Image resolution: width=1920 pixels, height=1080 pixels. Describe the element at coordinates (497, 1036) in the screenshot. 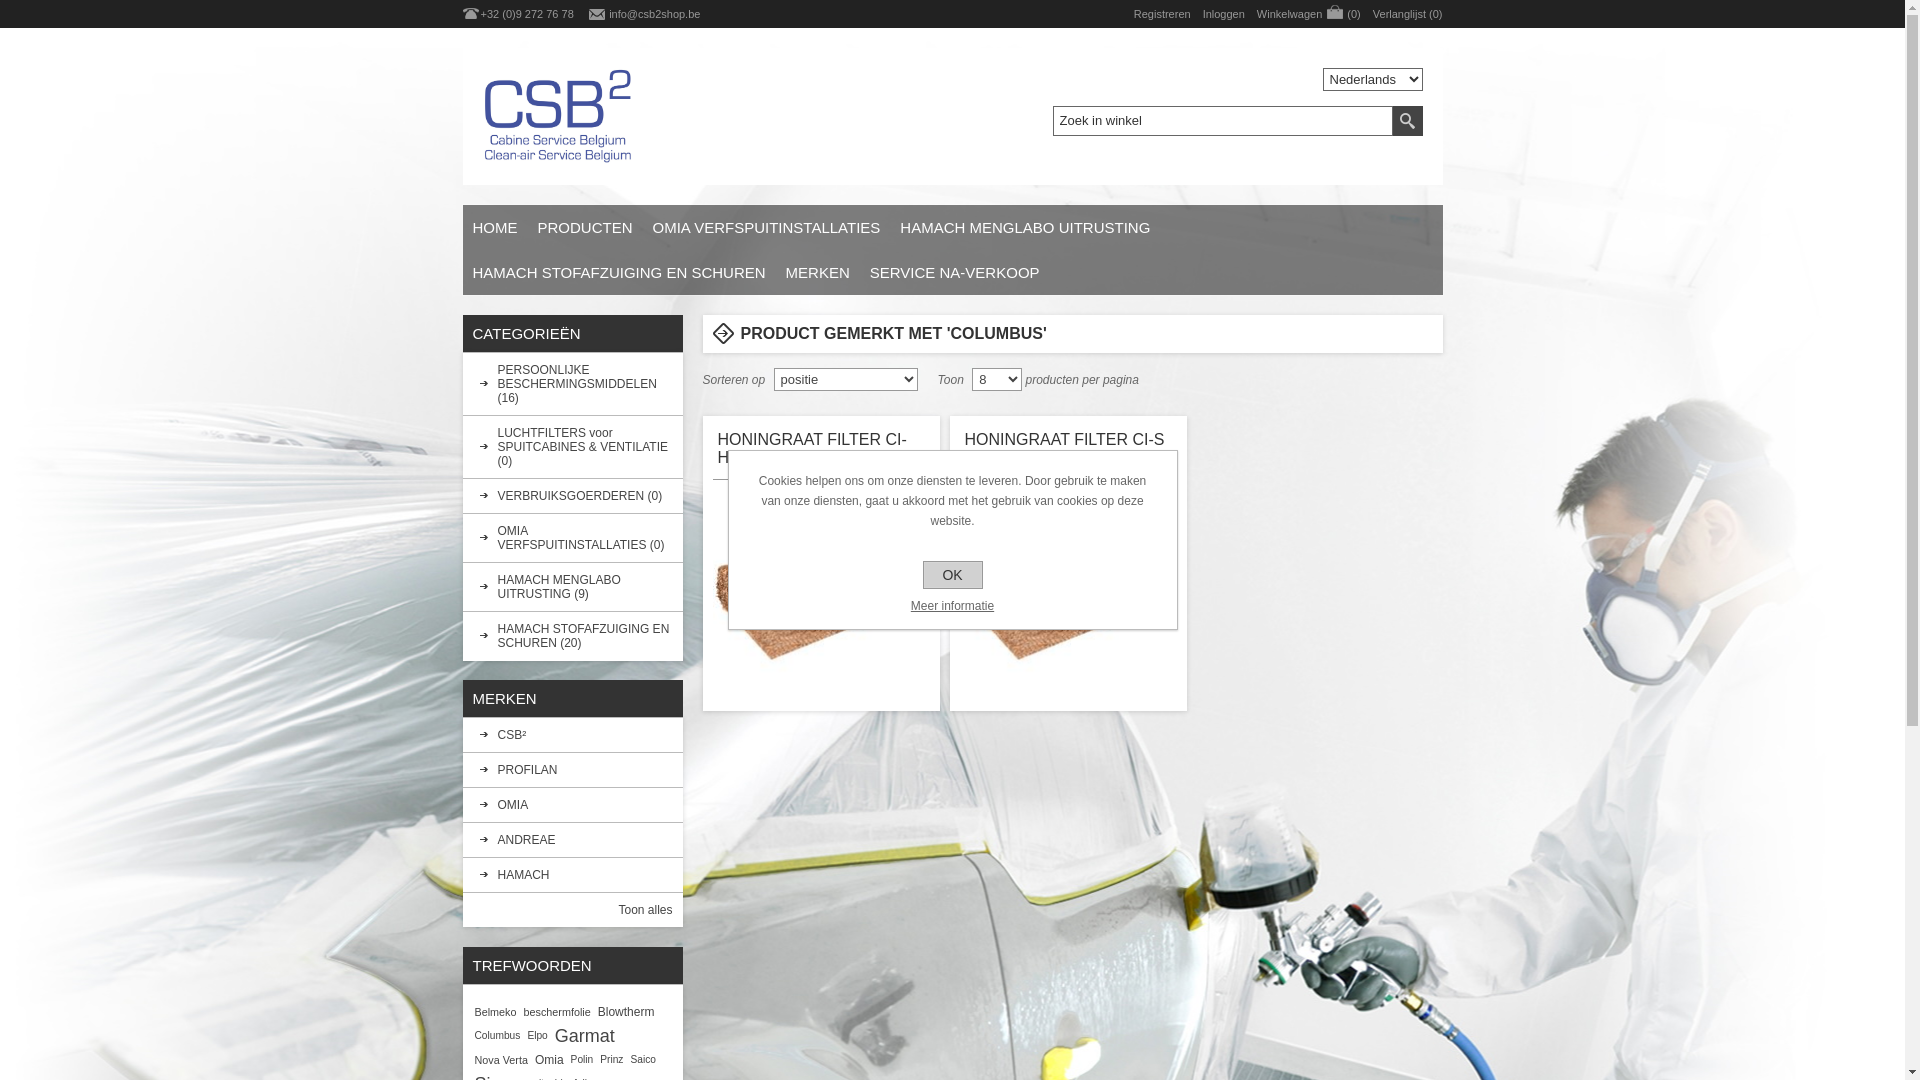

I see `Columbus` at that location.